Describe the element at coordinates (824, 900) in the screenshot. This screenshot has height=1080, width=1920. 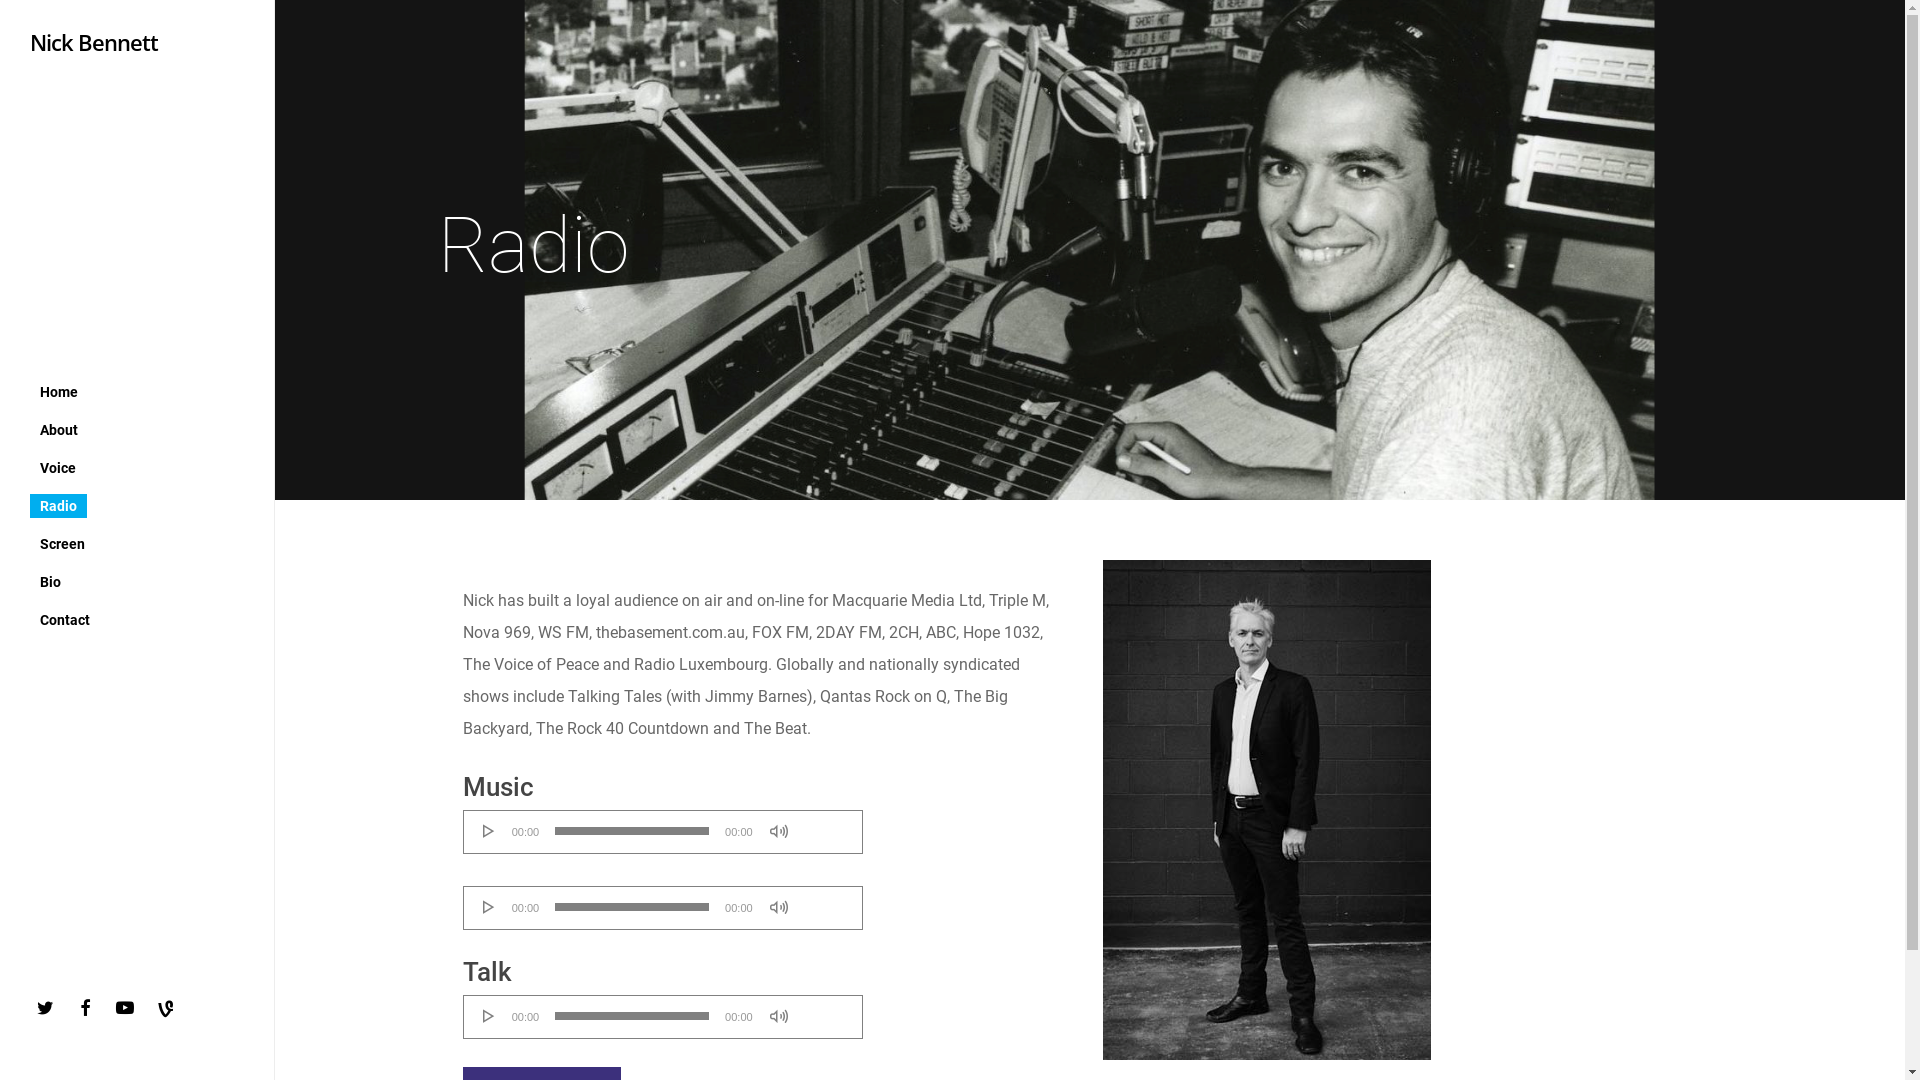
I see `Use Up/Down Arrow keys to increase or decrease volume.` at that location.